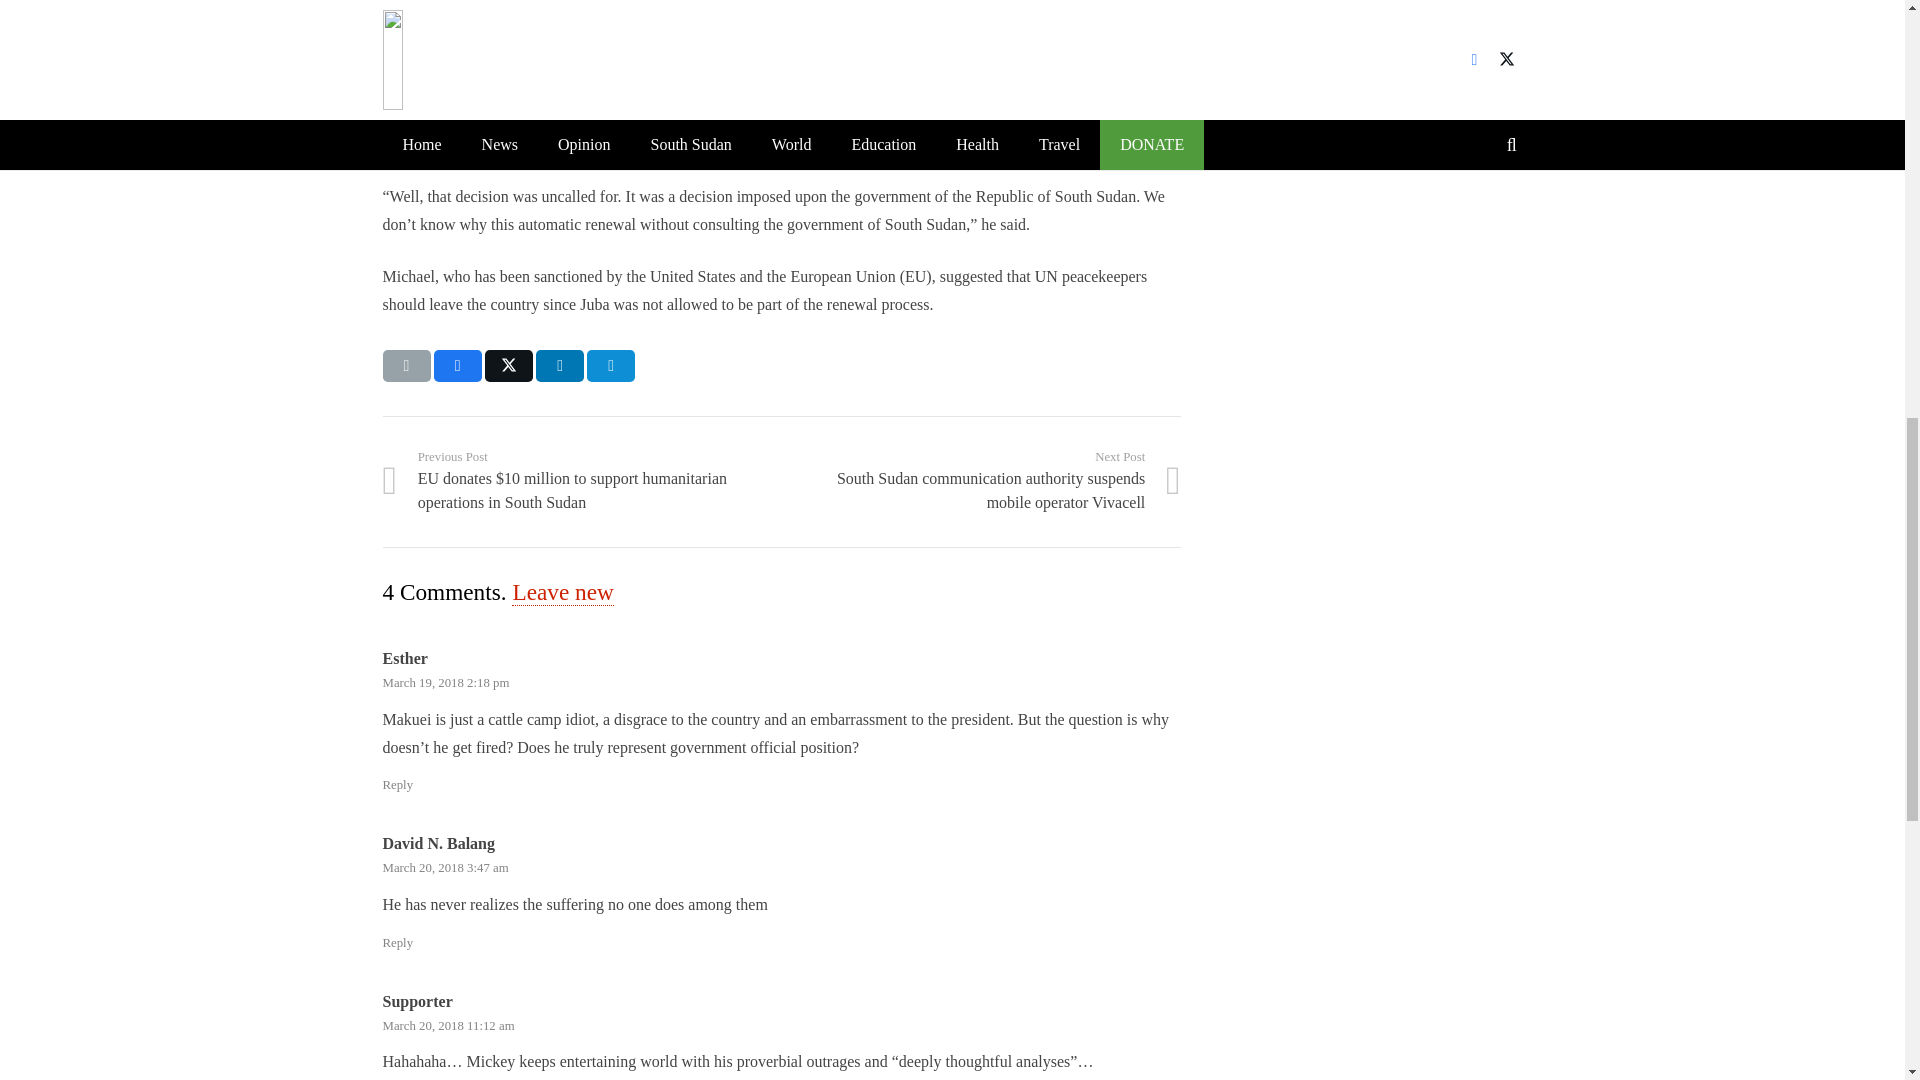 This screenshot has width=1920, height=1080. What do you see at coordinates (445, 867) in the screenshot?
I see `March 20, 2018 3:47 am` at bounding box center [445, 867].